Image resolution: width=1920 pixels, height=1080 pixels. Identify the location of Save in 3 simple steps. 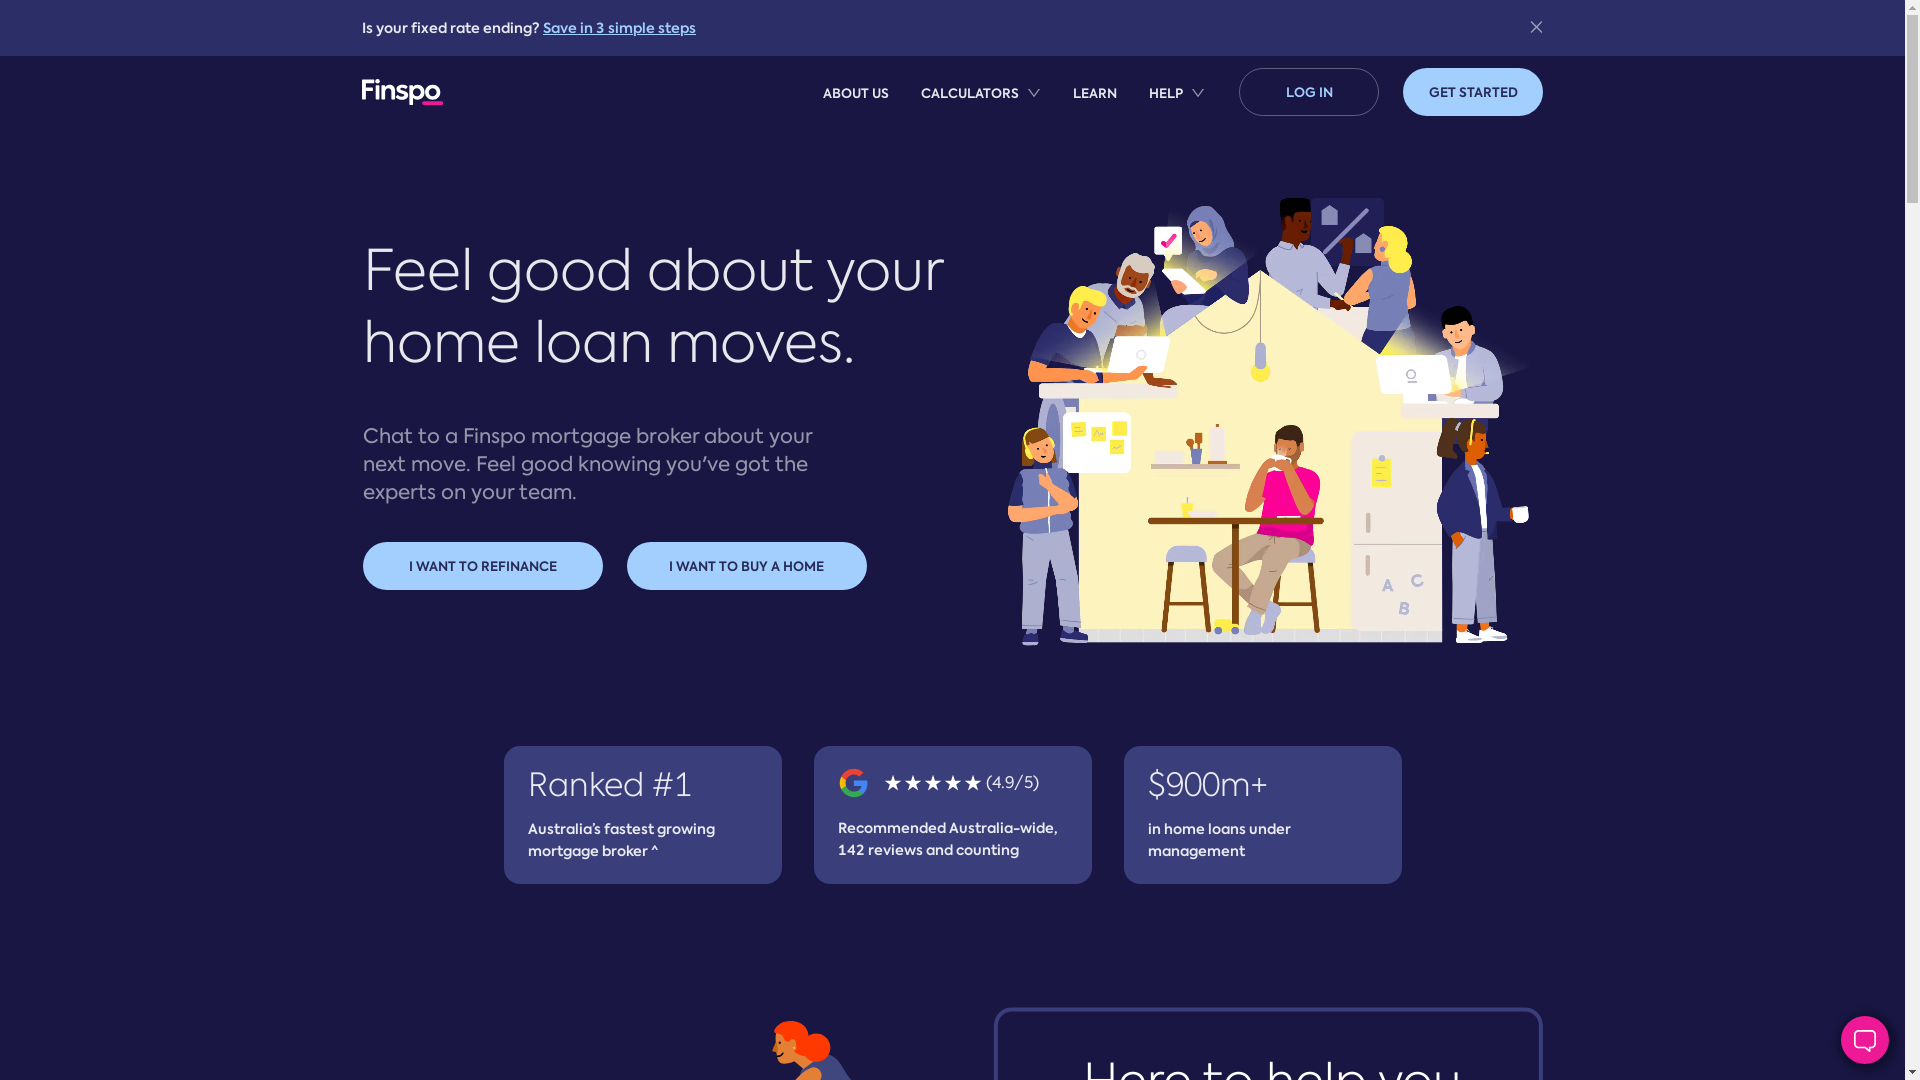
(620, 28).